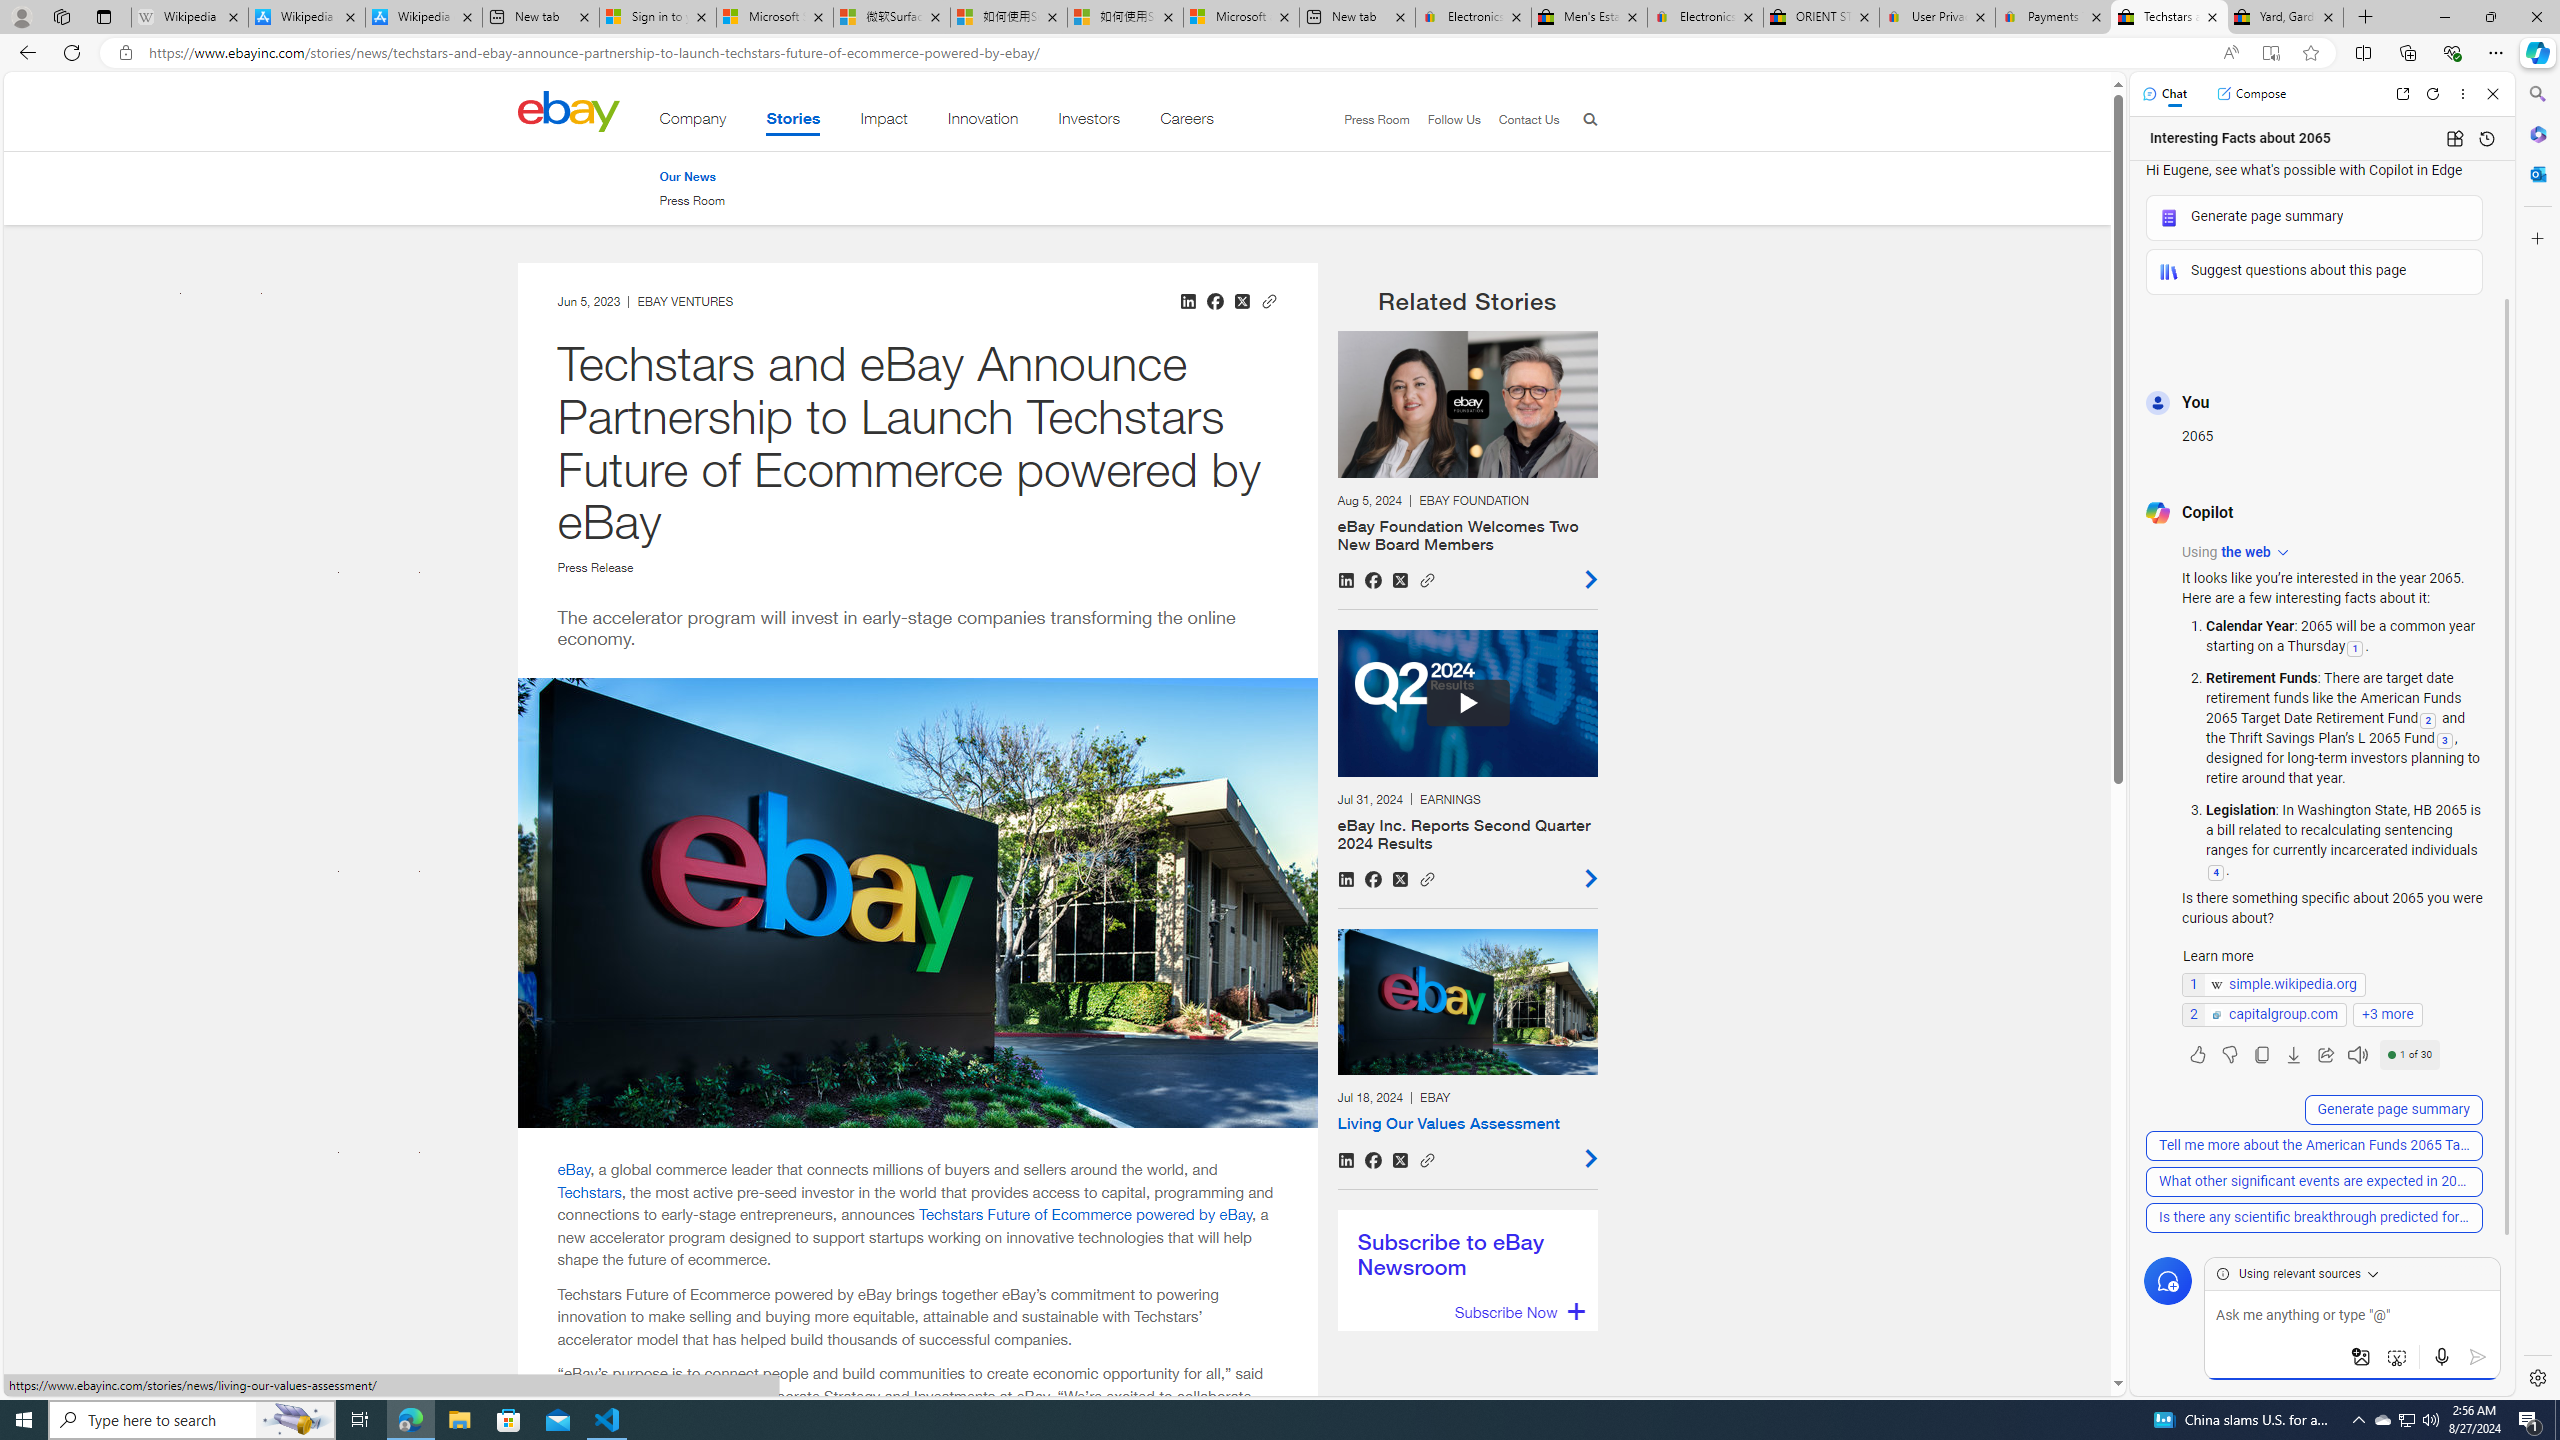 The width and height of the screenshot is (2560, 1440). What do you see at coordinates (1399, 1160) in the screenshot?
I see `Share on X (Twitter)` at bounding box center [1399, 1160].